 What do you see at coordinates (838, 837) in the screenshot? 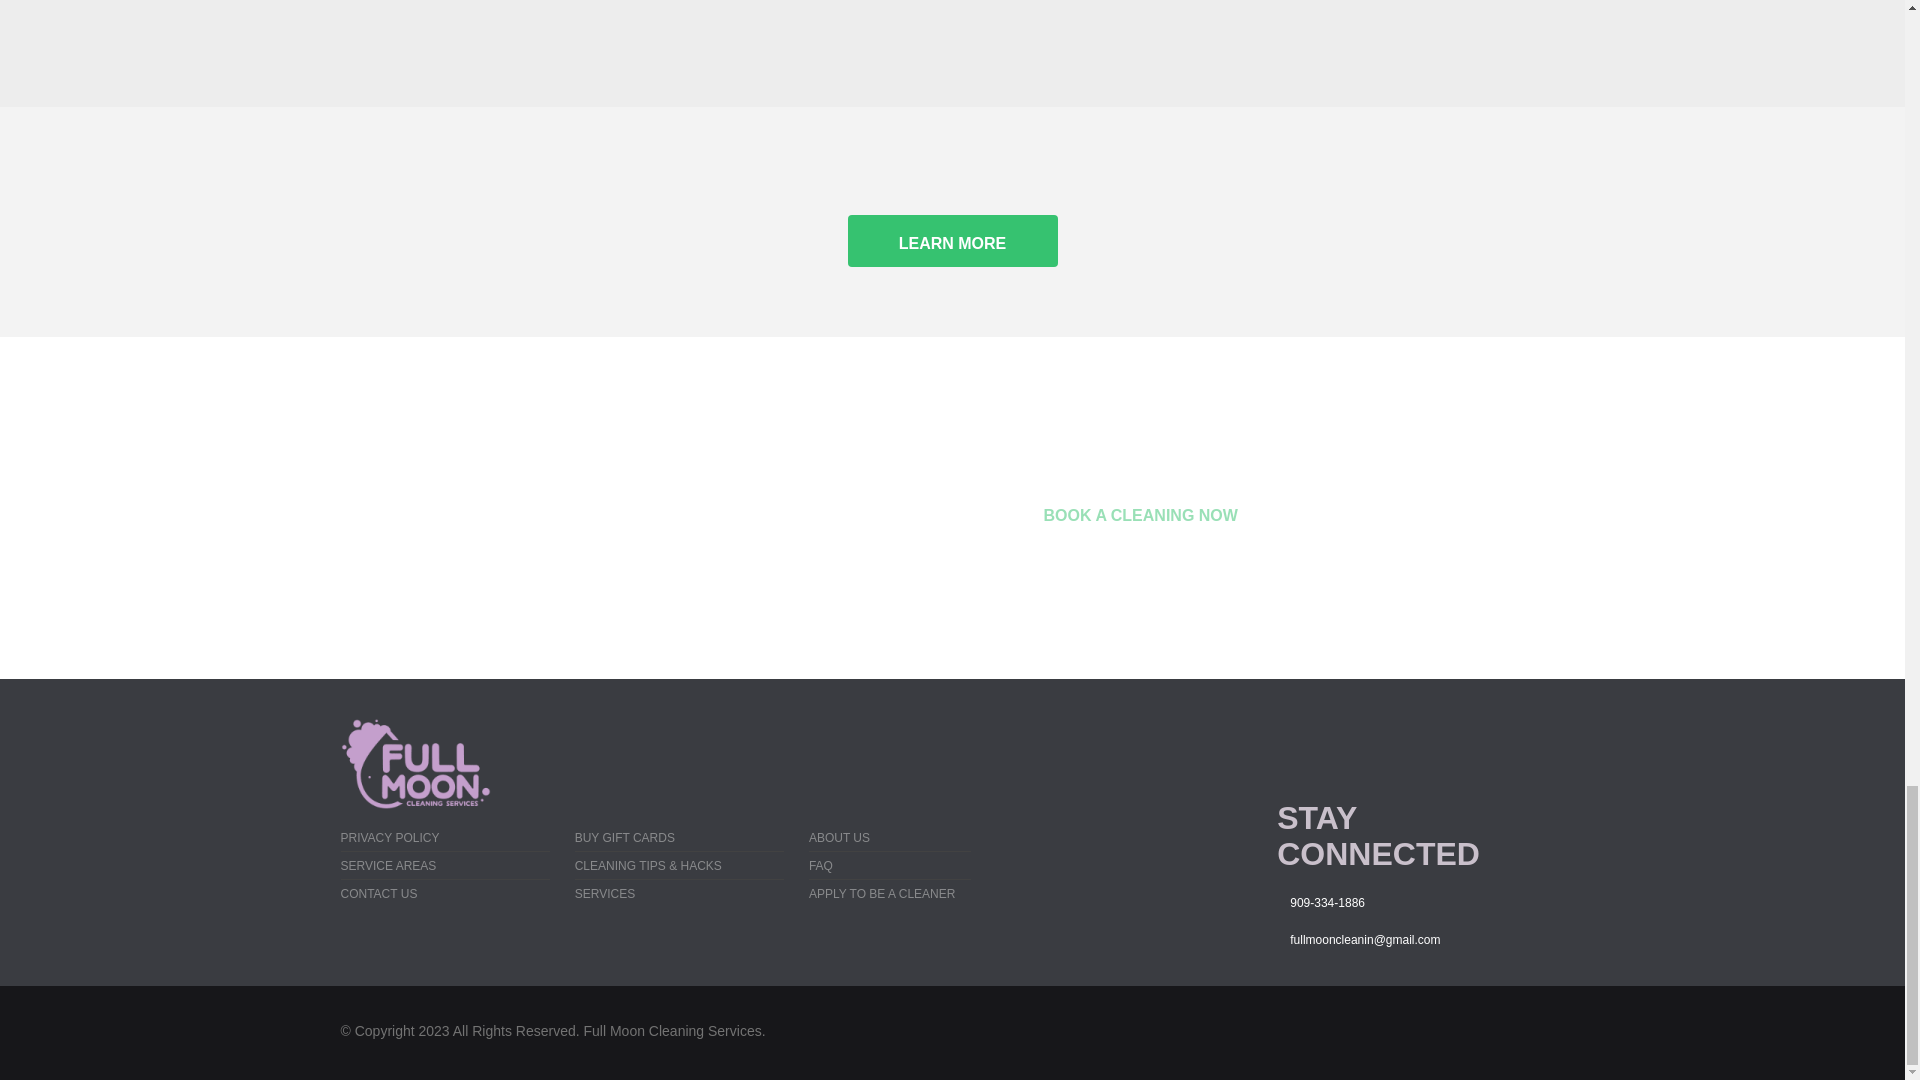
I see `ABOUT US` at bounding box center [838, 837].